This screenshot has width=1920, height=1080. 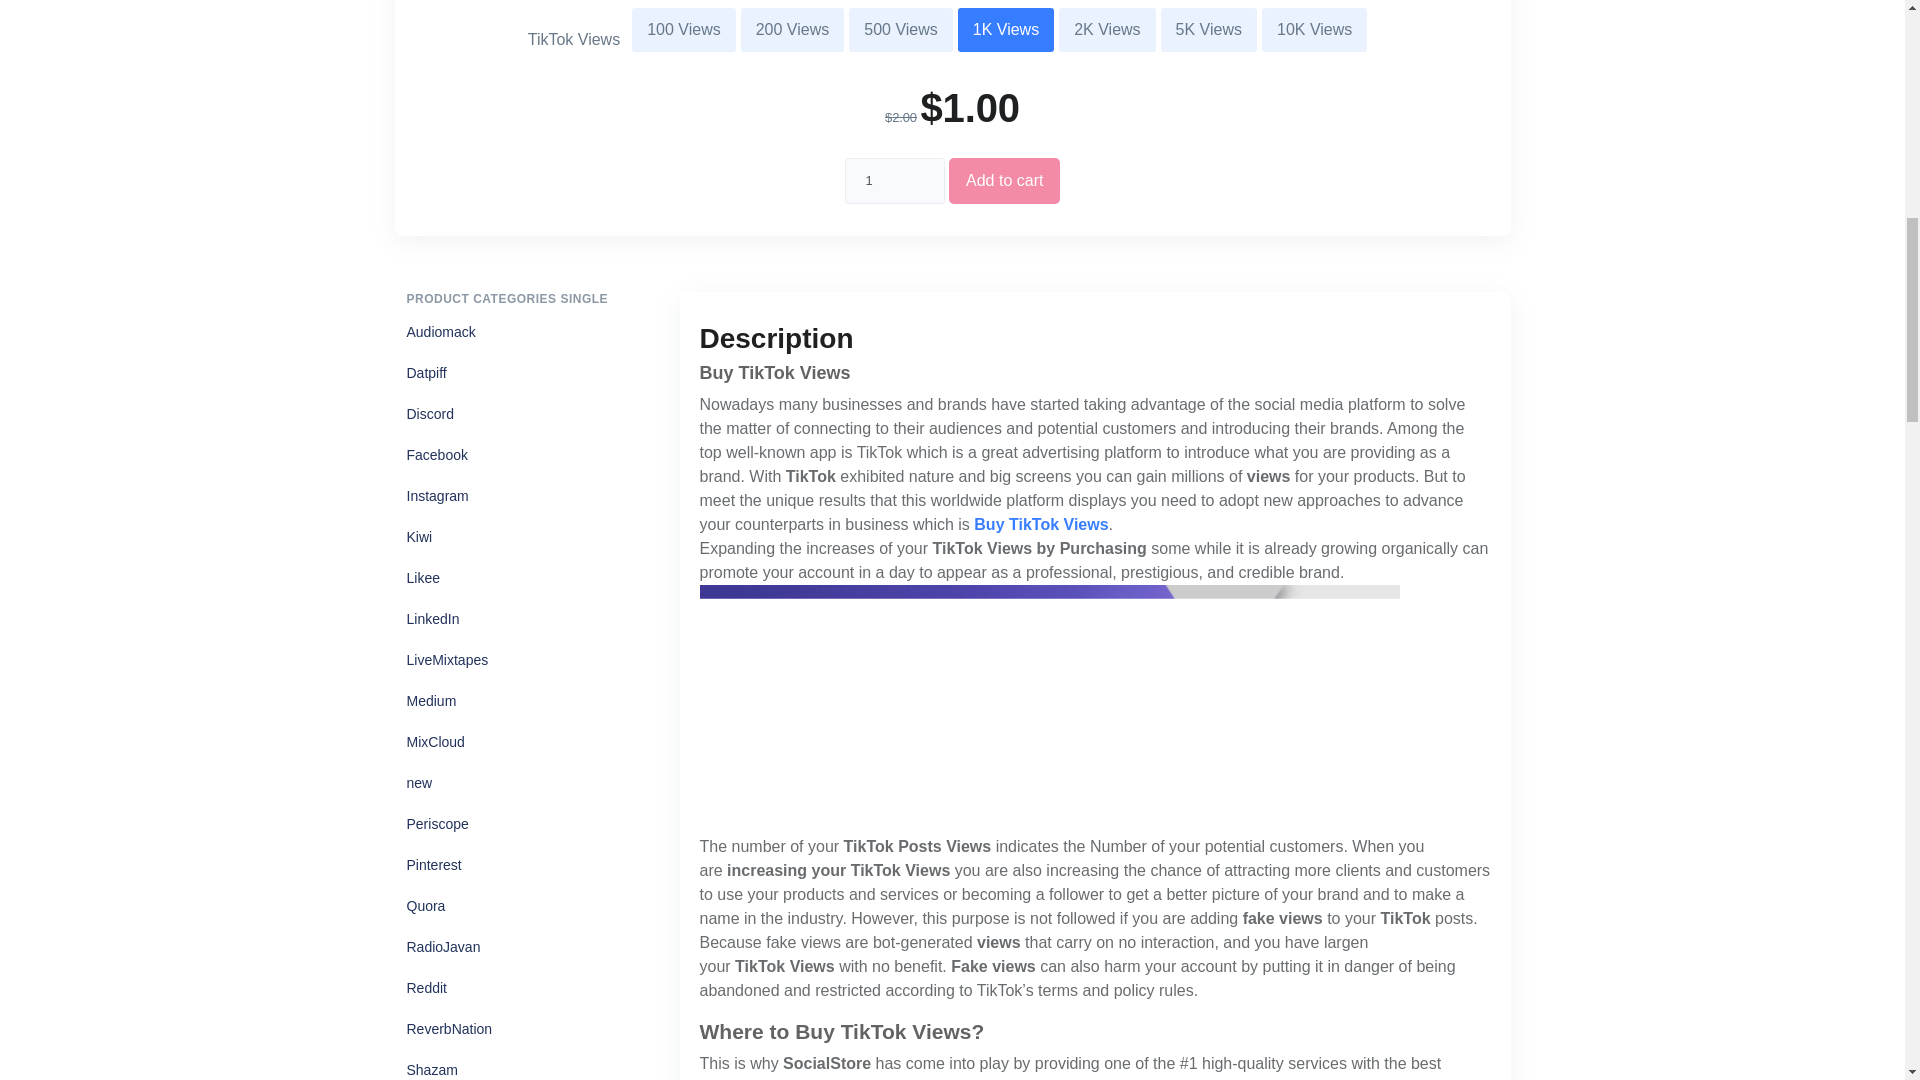 What do you see at coordinates (894, 180) in the screenshot?
I see `1` at bounding box center [894, 180].